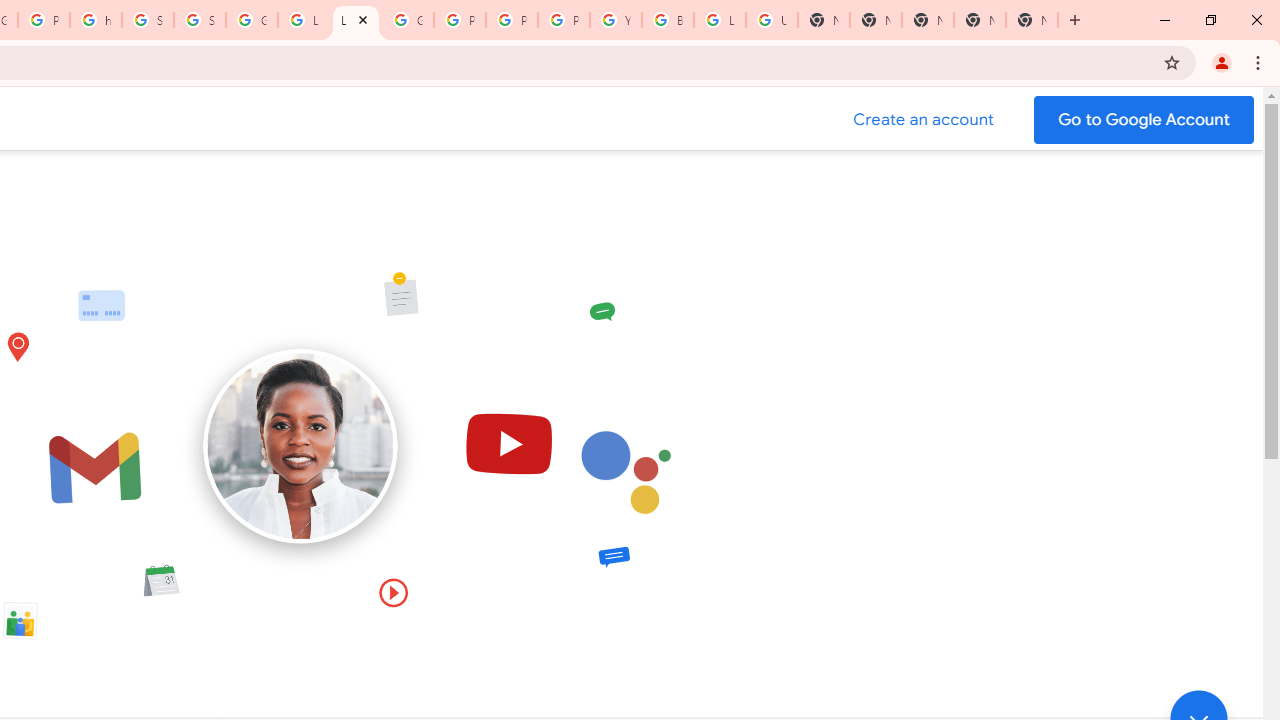 The height and width of the screenshot is (720, 1280). Describe the element at coordinates (1144, 120) in the screenshot. I see `Go to your Google Account` at that location.